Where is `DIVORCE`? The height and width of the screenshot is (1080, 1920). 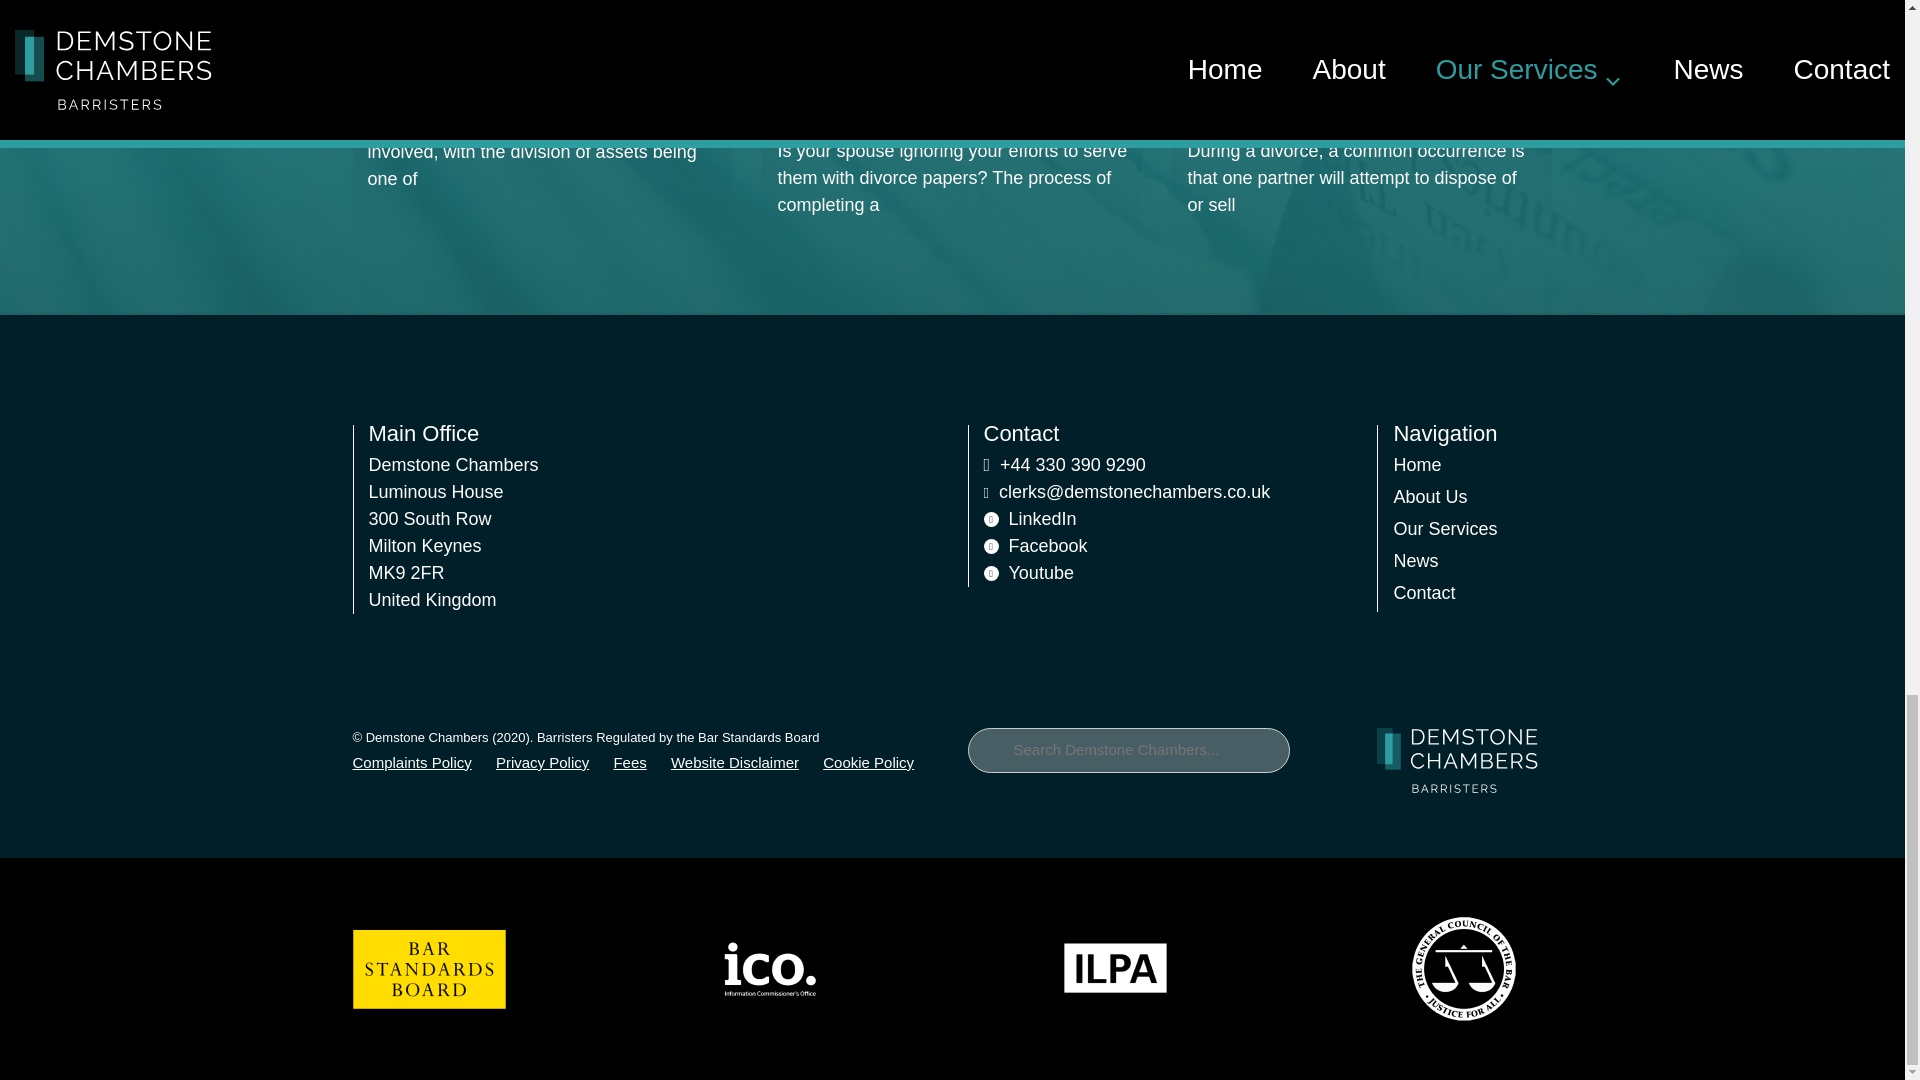 DIVORCE is located at coordinates (814, 39).